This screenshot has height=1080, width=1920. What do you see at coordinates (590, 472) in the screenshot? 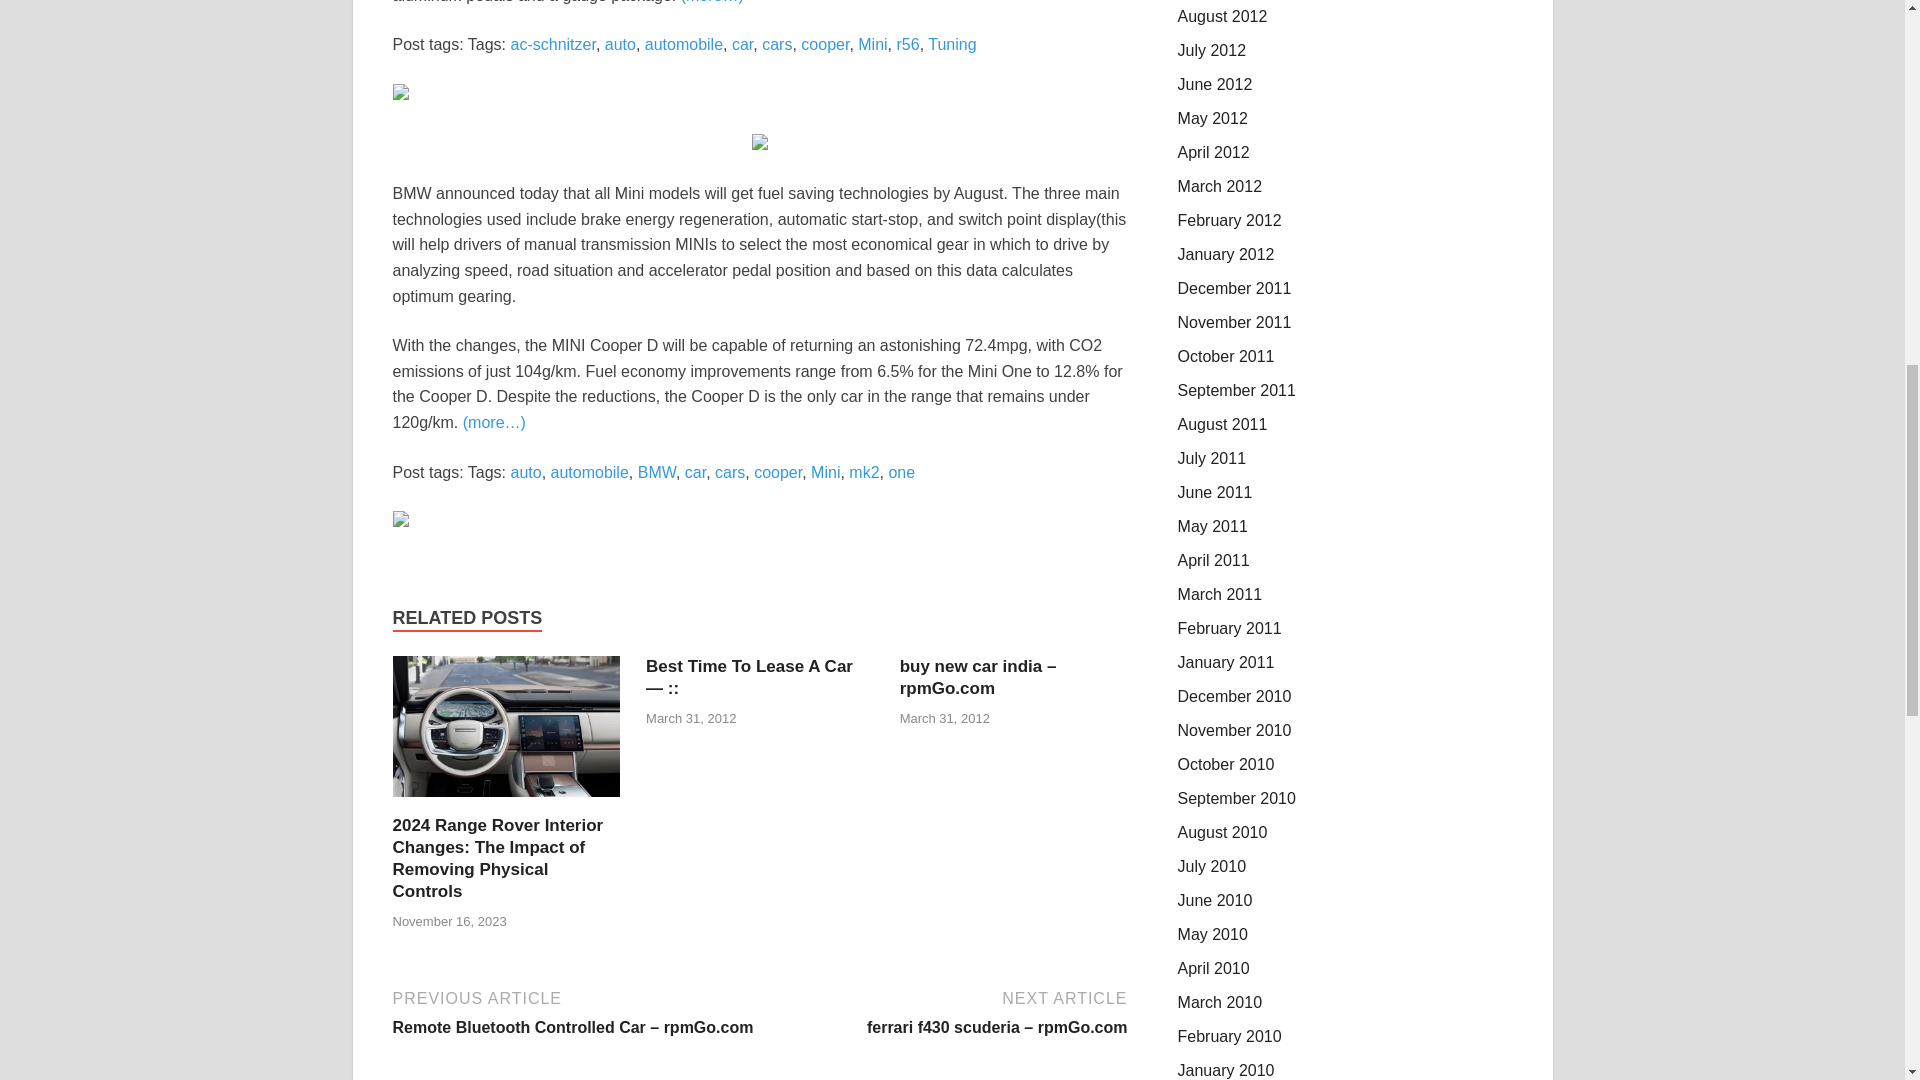
I see `automobile` at bounding box center [590, 472].